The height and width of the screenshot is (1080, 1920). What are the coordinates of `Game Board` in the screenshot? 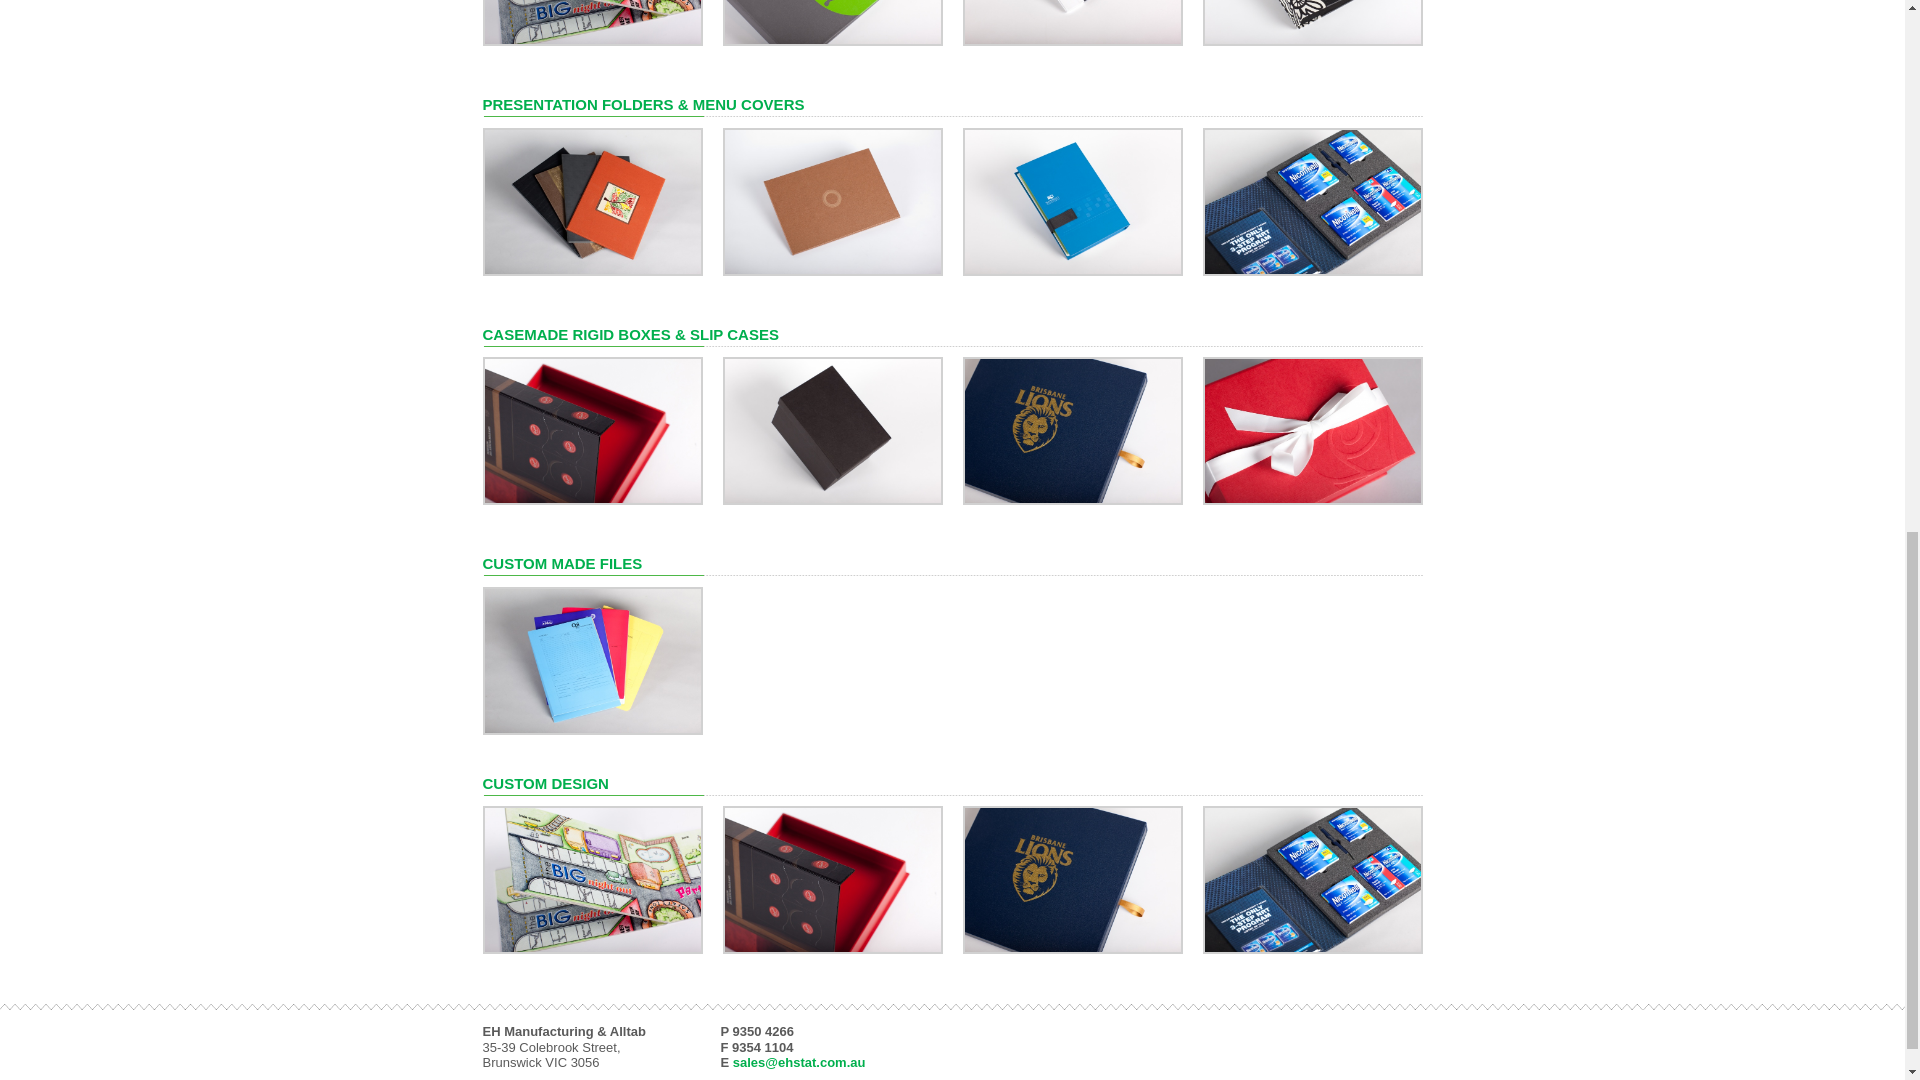 It's located at (592, 878).